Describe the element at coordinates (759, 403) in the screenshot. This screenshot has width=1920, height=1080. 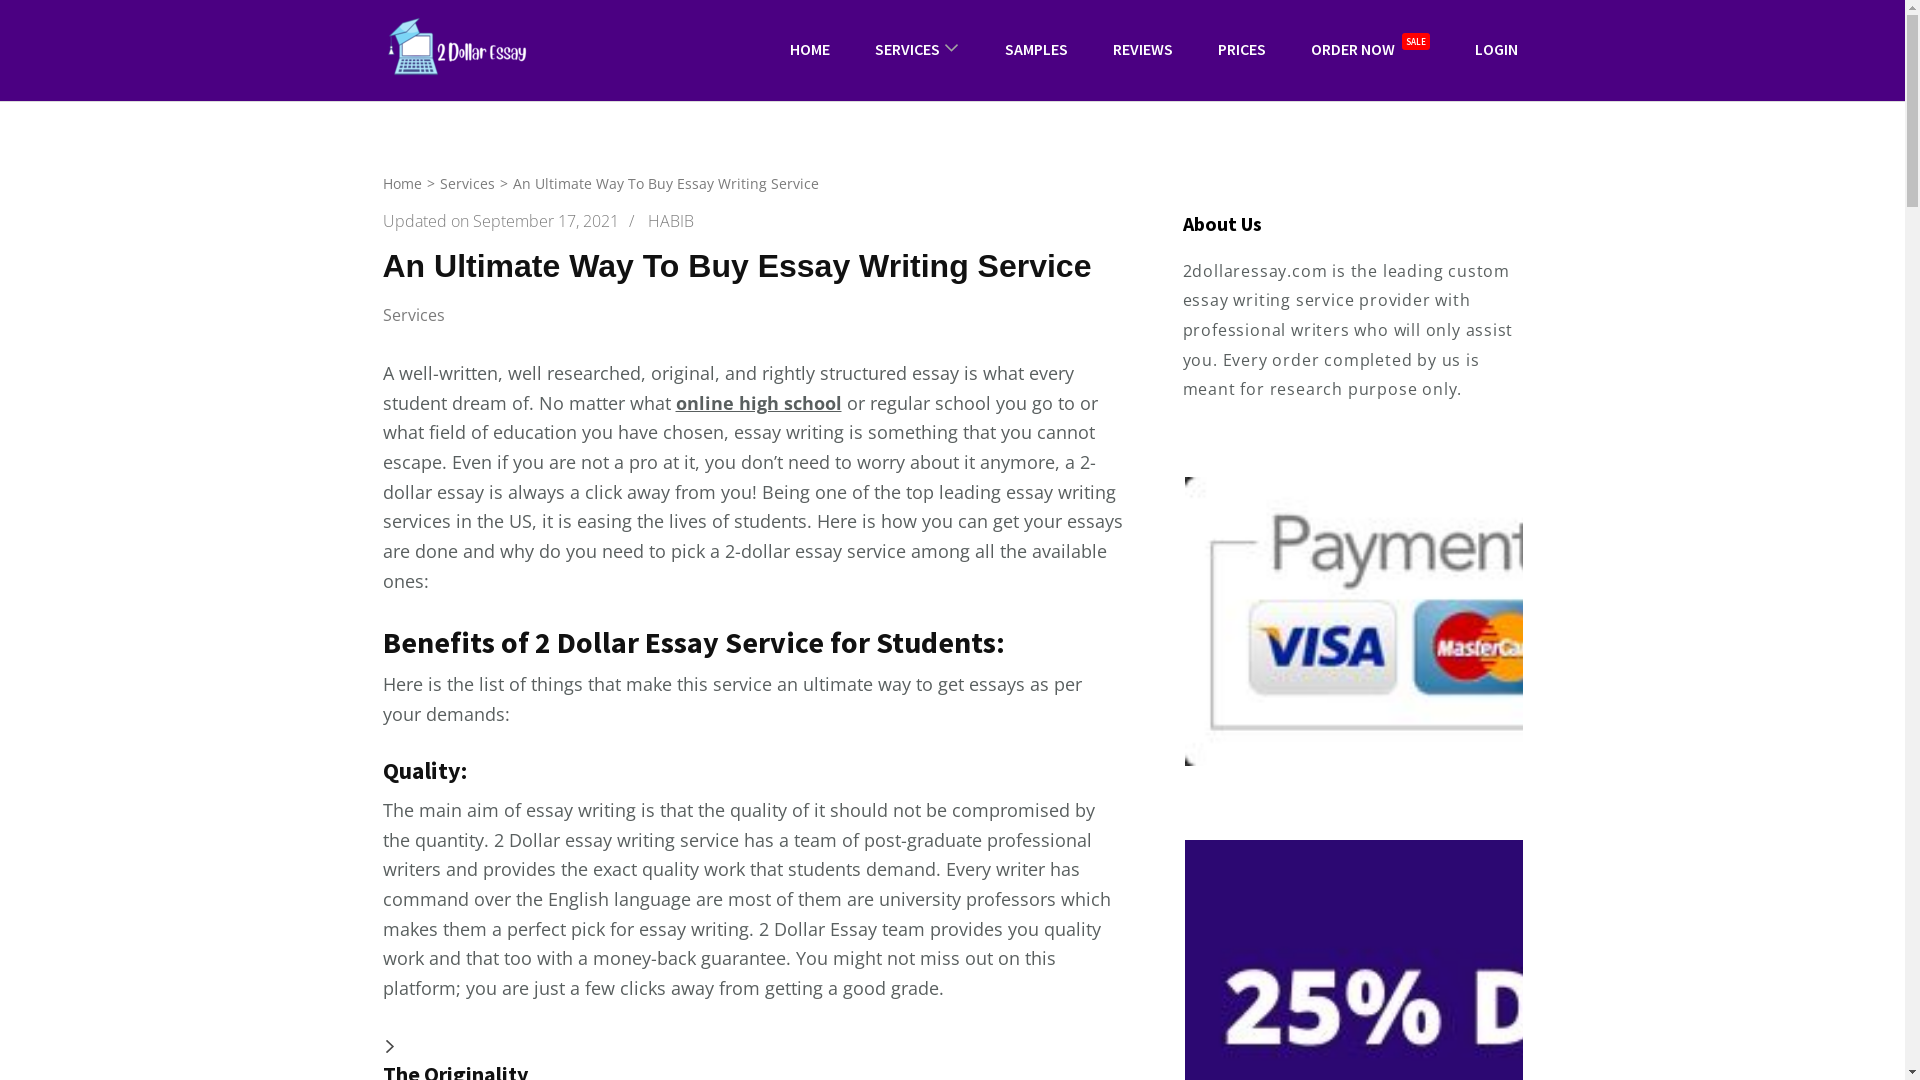
I see `online high school` at that location.